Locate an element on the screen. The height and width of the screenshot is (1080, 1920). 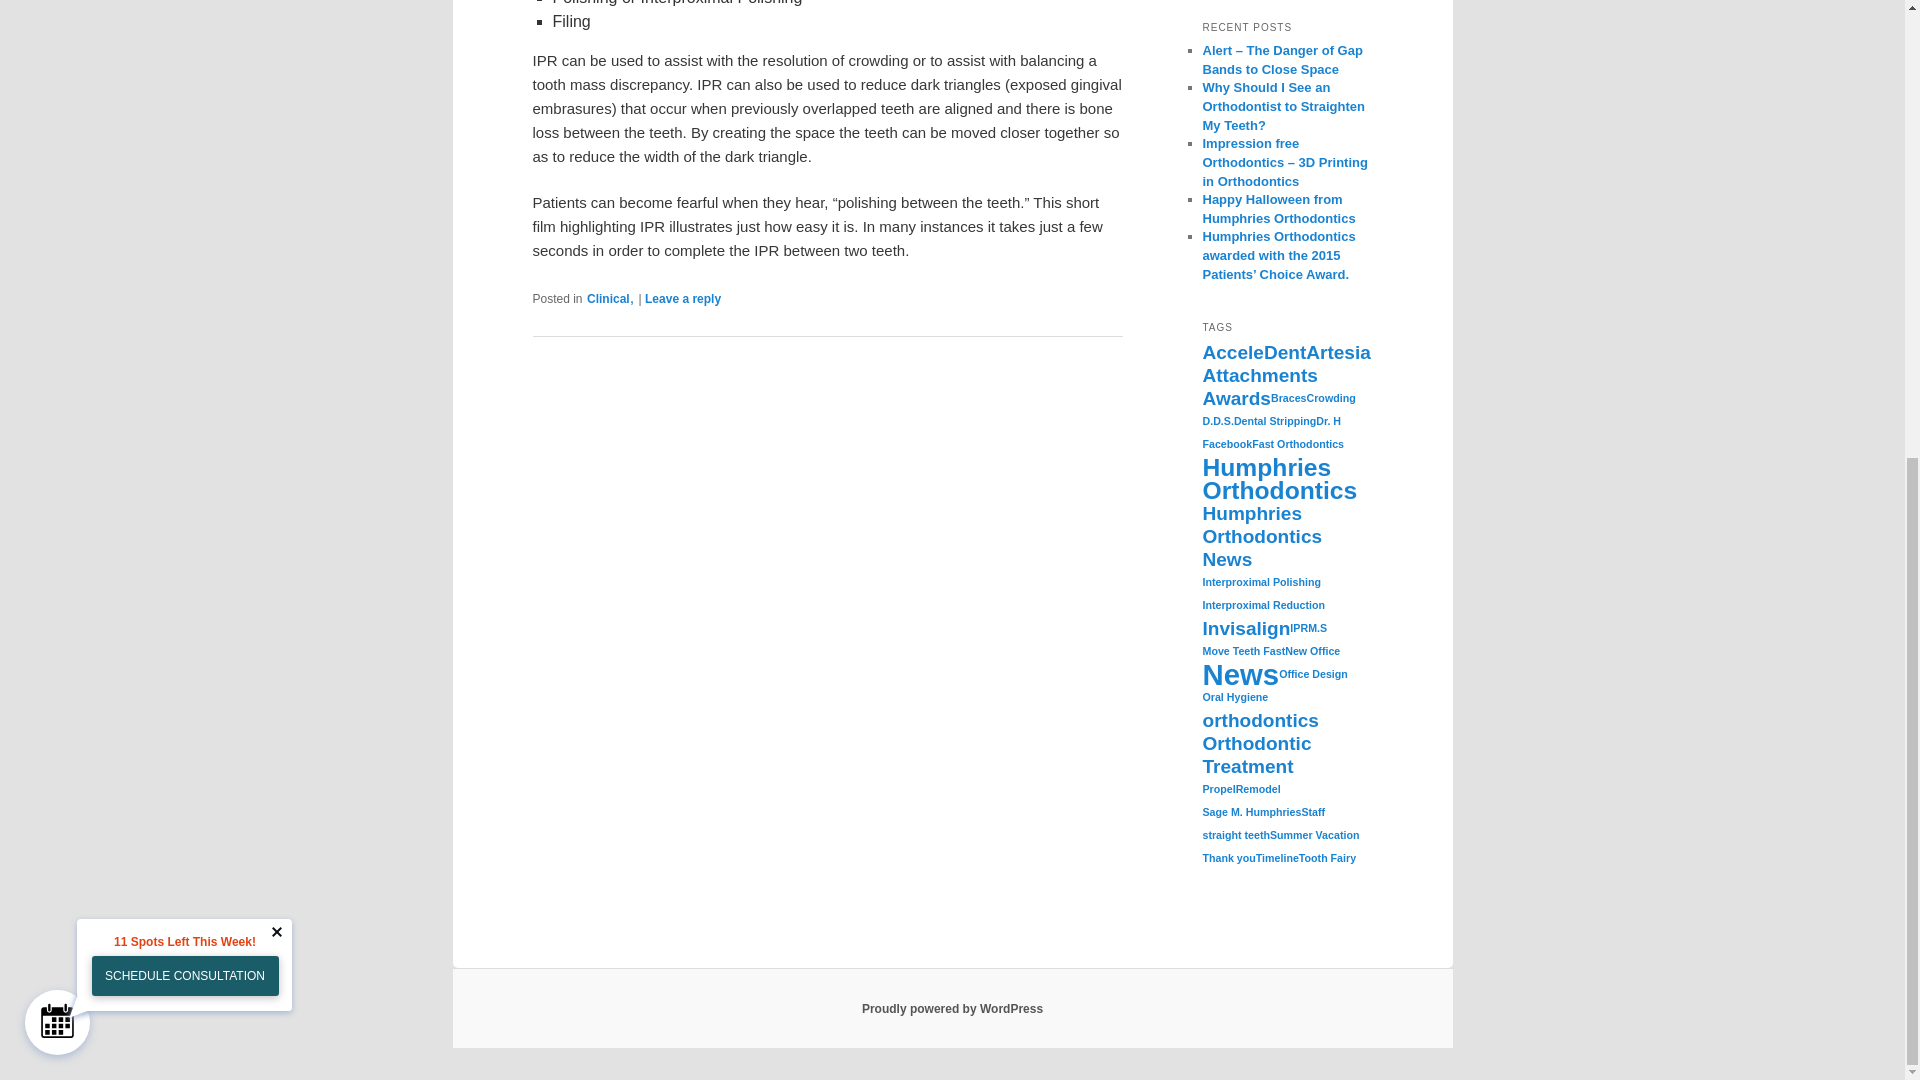
Semantic Personal Publishing Platform is located at coordinates (952, 1009).